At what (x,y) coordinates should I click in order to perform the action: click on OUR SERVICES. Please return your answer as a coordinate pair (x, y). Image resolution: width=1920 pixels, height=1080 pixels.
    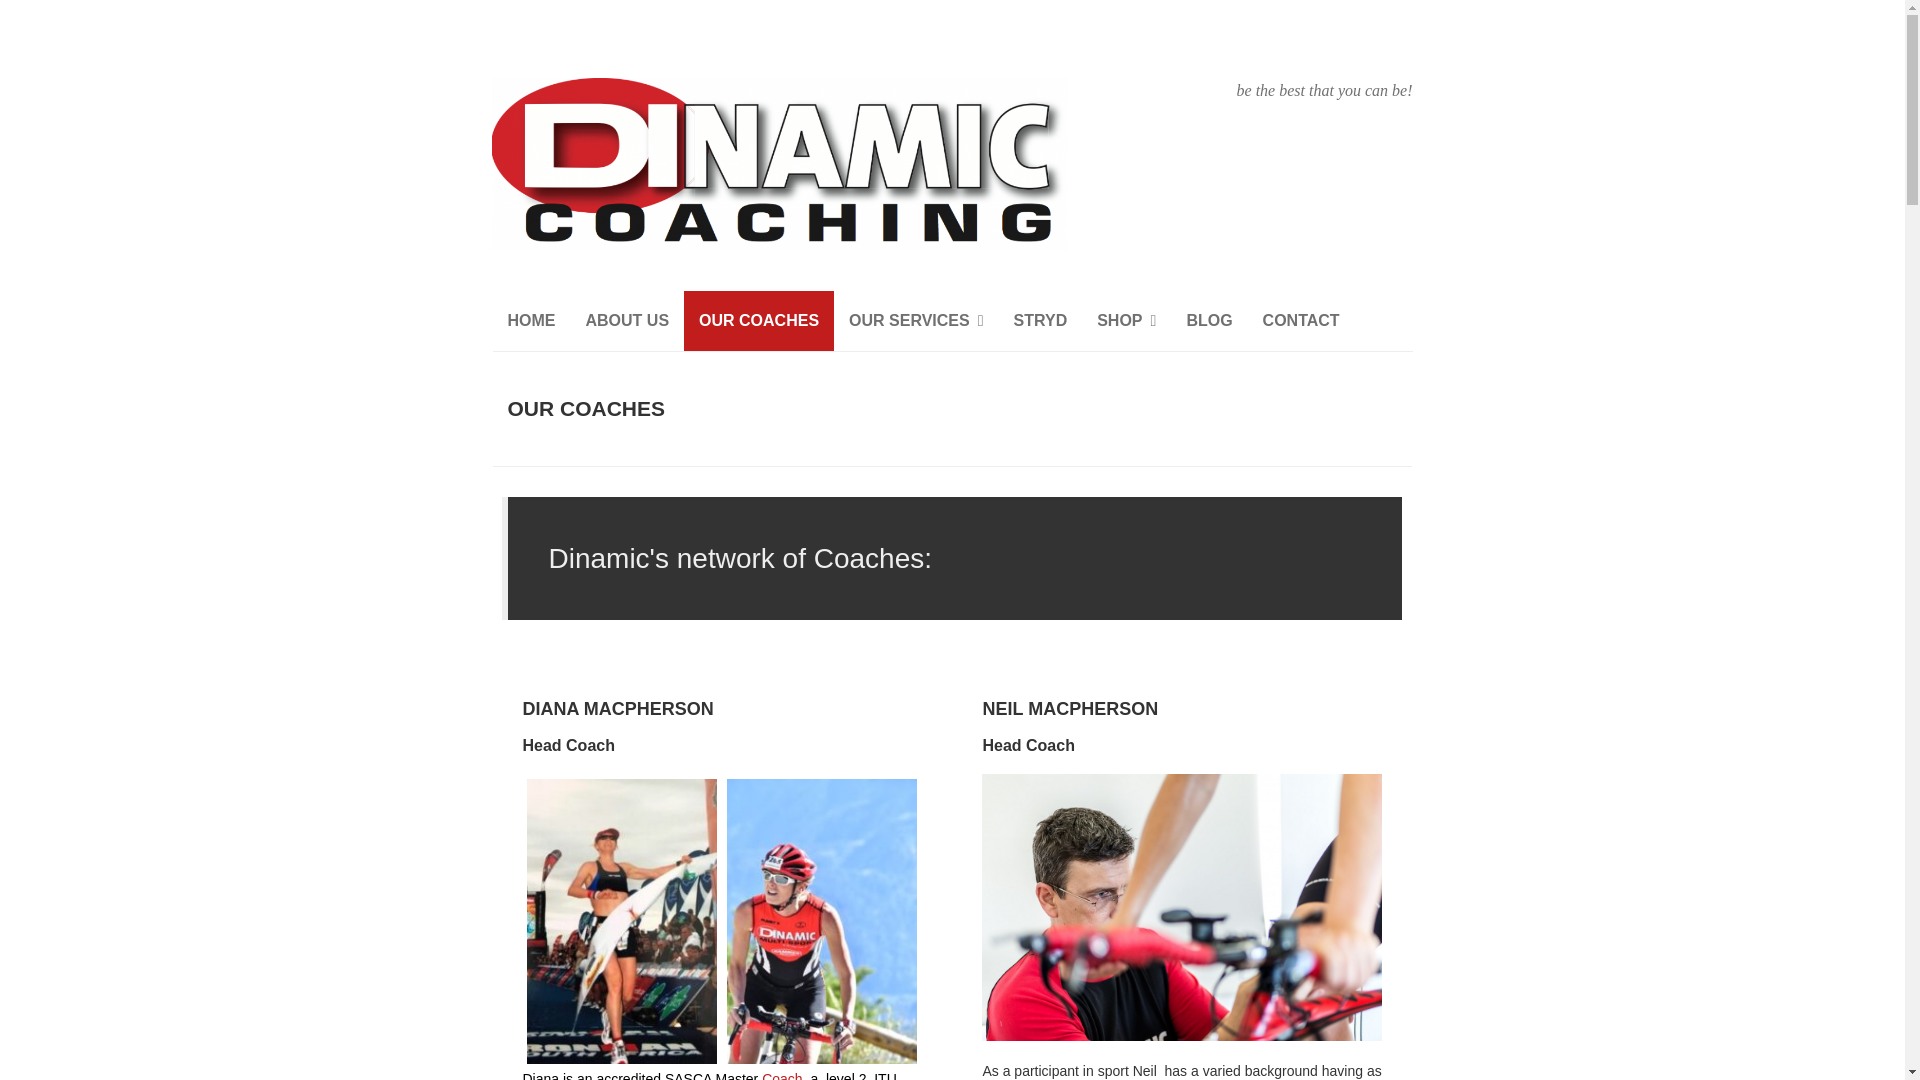
    Looking at the image, I should click on (916, 320).